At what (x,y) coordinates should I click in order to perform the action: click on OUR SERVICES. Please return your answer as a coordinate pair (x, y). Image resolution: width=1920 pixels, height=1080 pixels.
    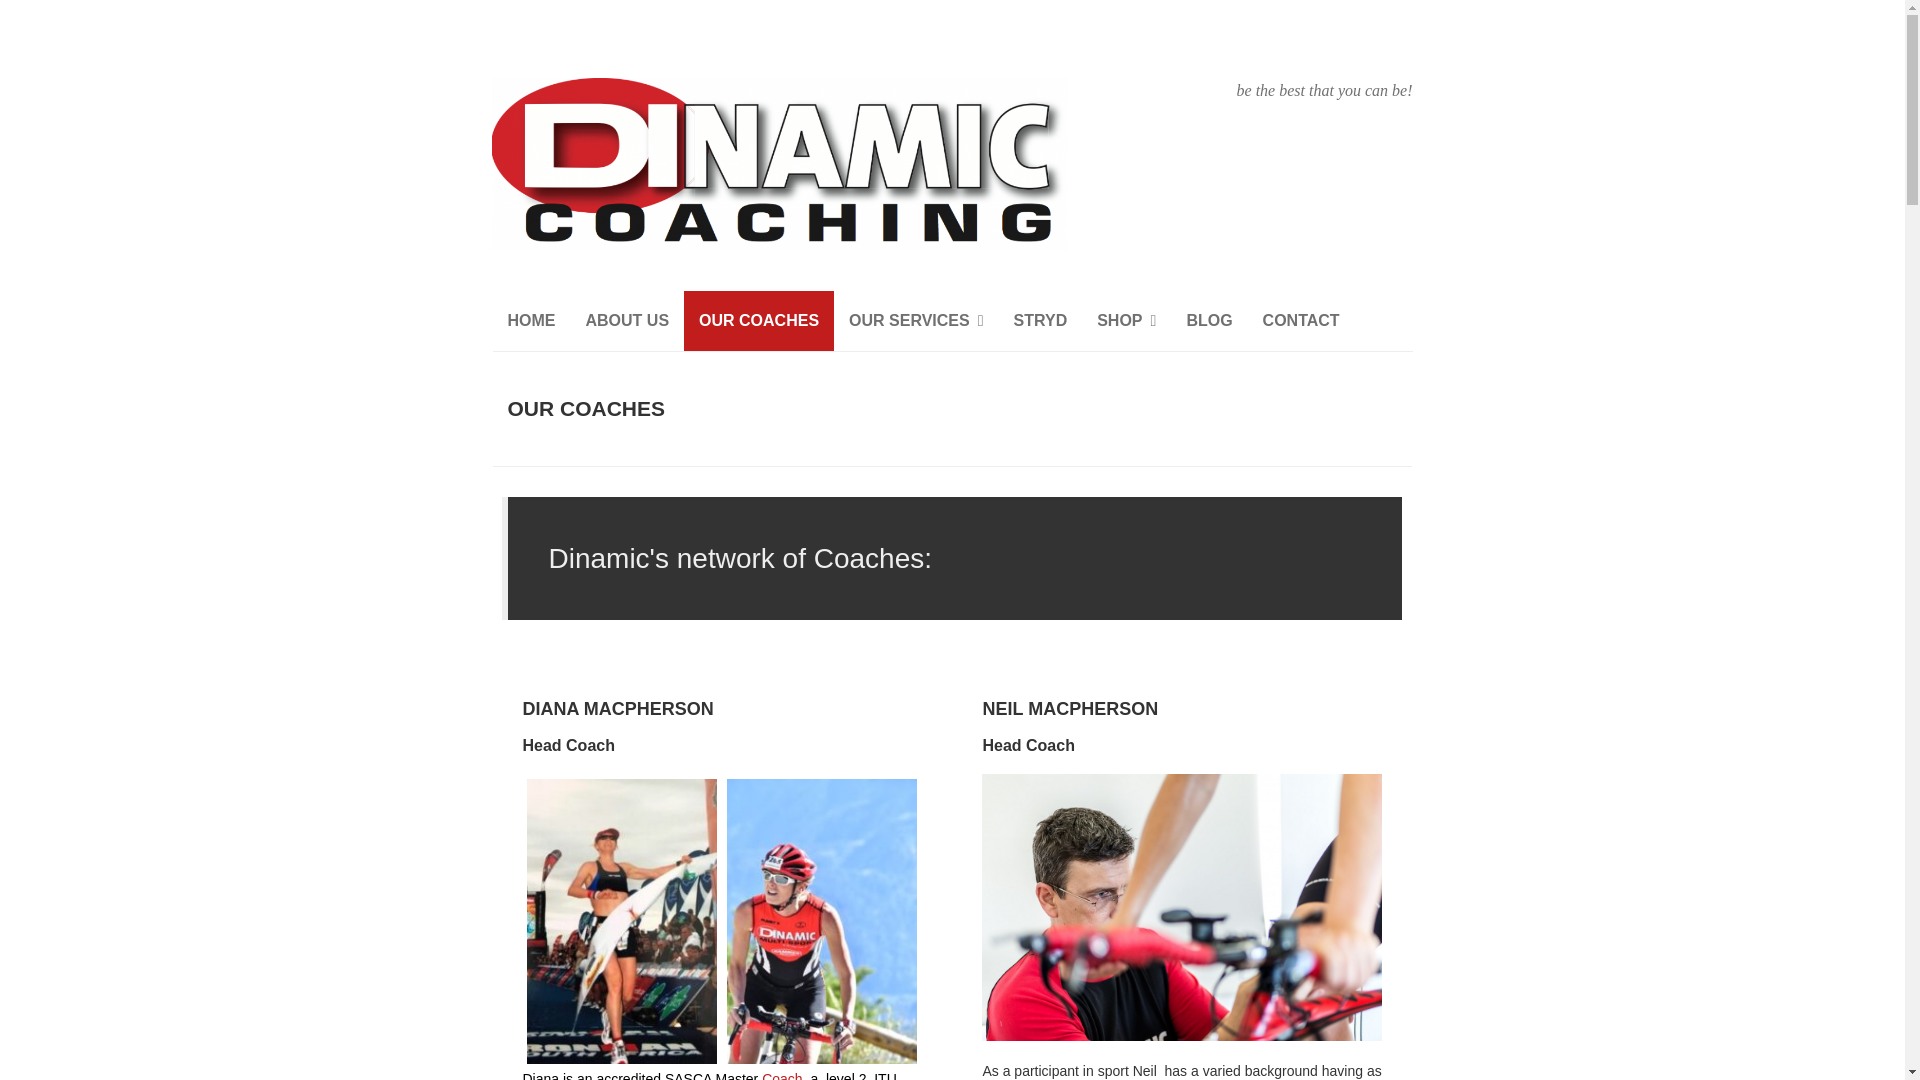
    Looking at the image, I should click on (916, 320).